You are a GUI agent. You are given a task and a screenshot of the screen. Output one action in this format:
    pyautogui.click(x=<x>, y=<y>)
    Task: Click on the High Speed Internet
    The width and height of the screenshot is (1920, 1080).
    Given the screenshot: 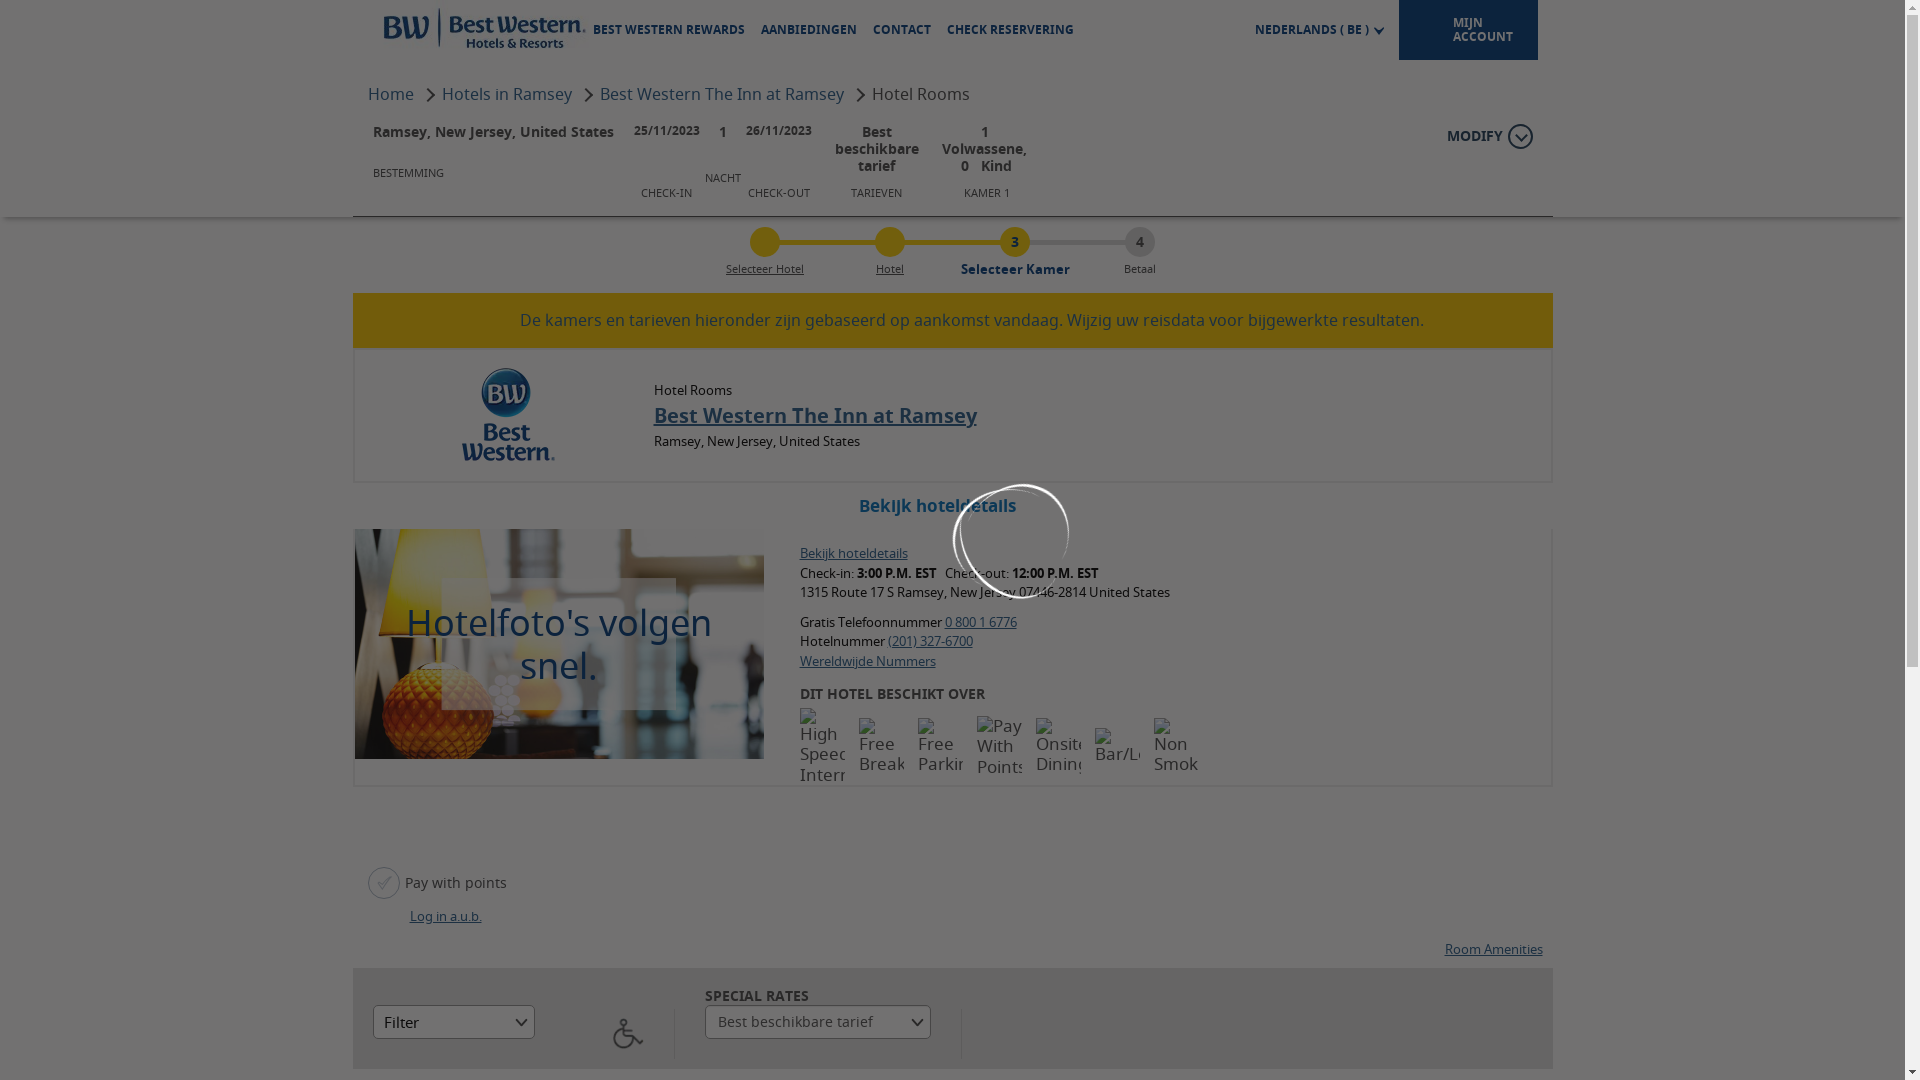 What is the action you would take?
    pyautogui.click(x=822, y=746)
    